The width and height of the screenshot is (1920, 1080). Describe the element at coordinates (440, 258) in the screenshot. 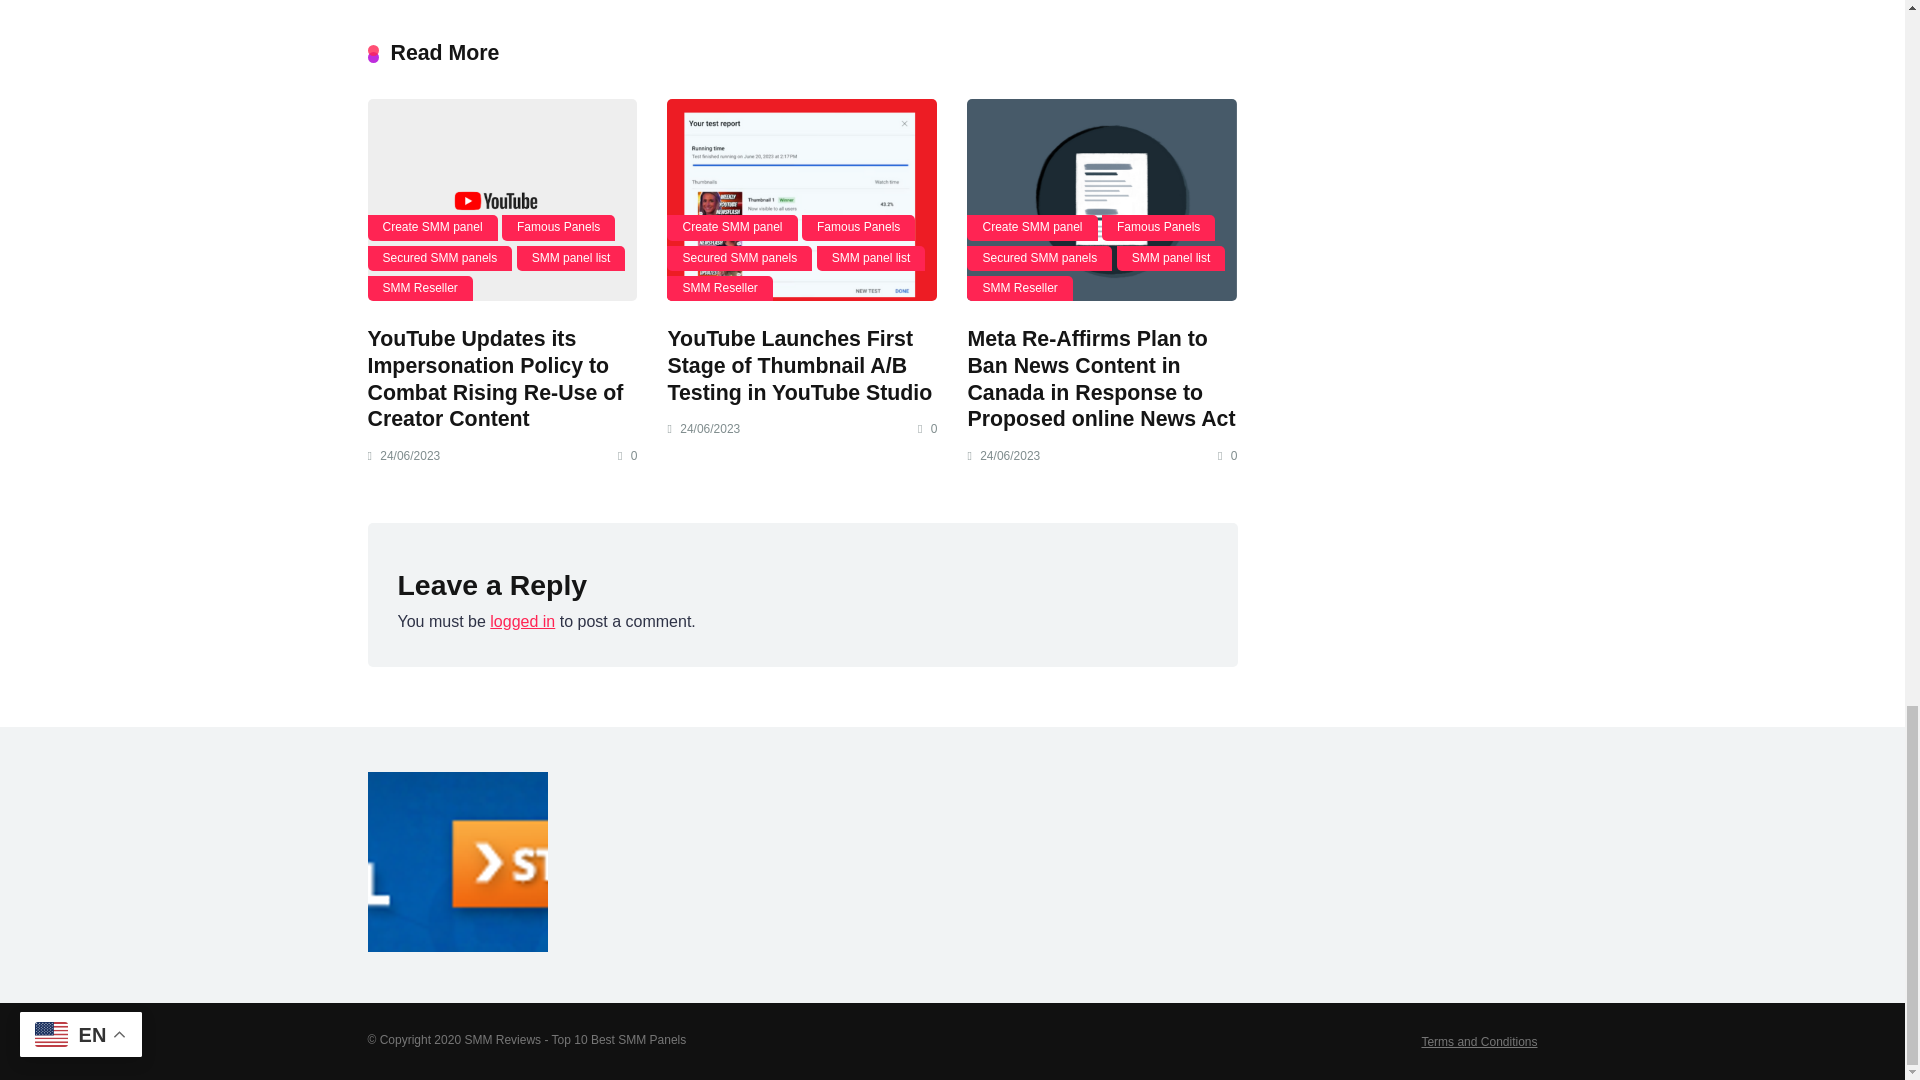

I see `Secured SMM panels` at that location.